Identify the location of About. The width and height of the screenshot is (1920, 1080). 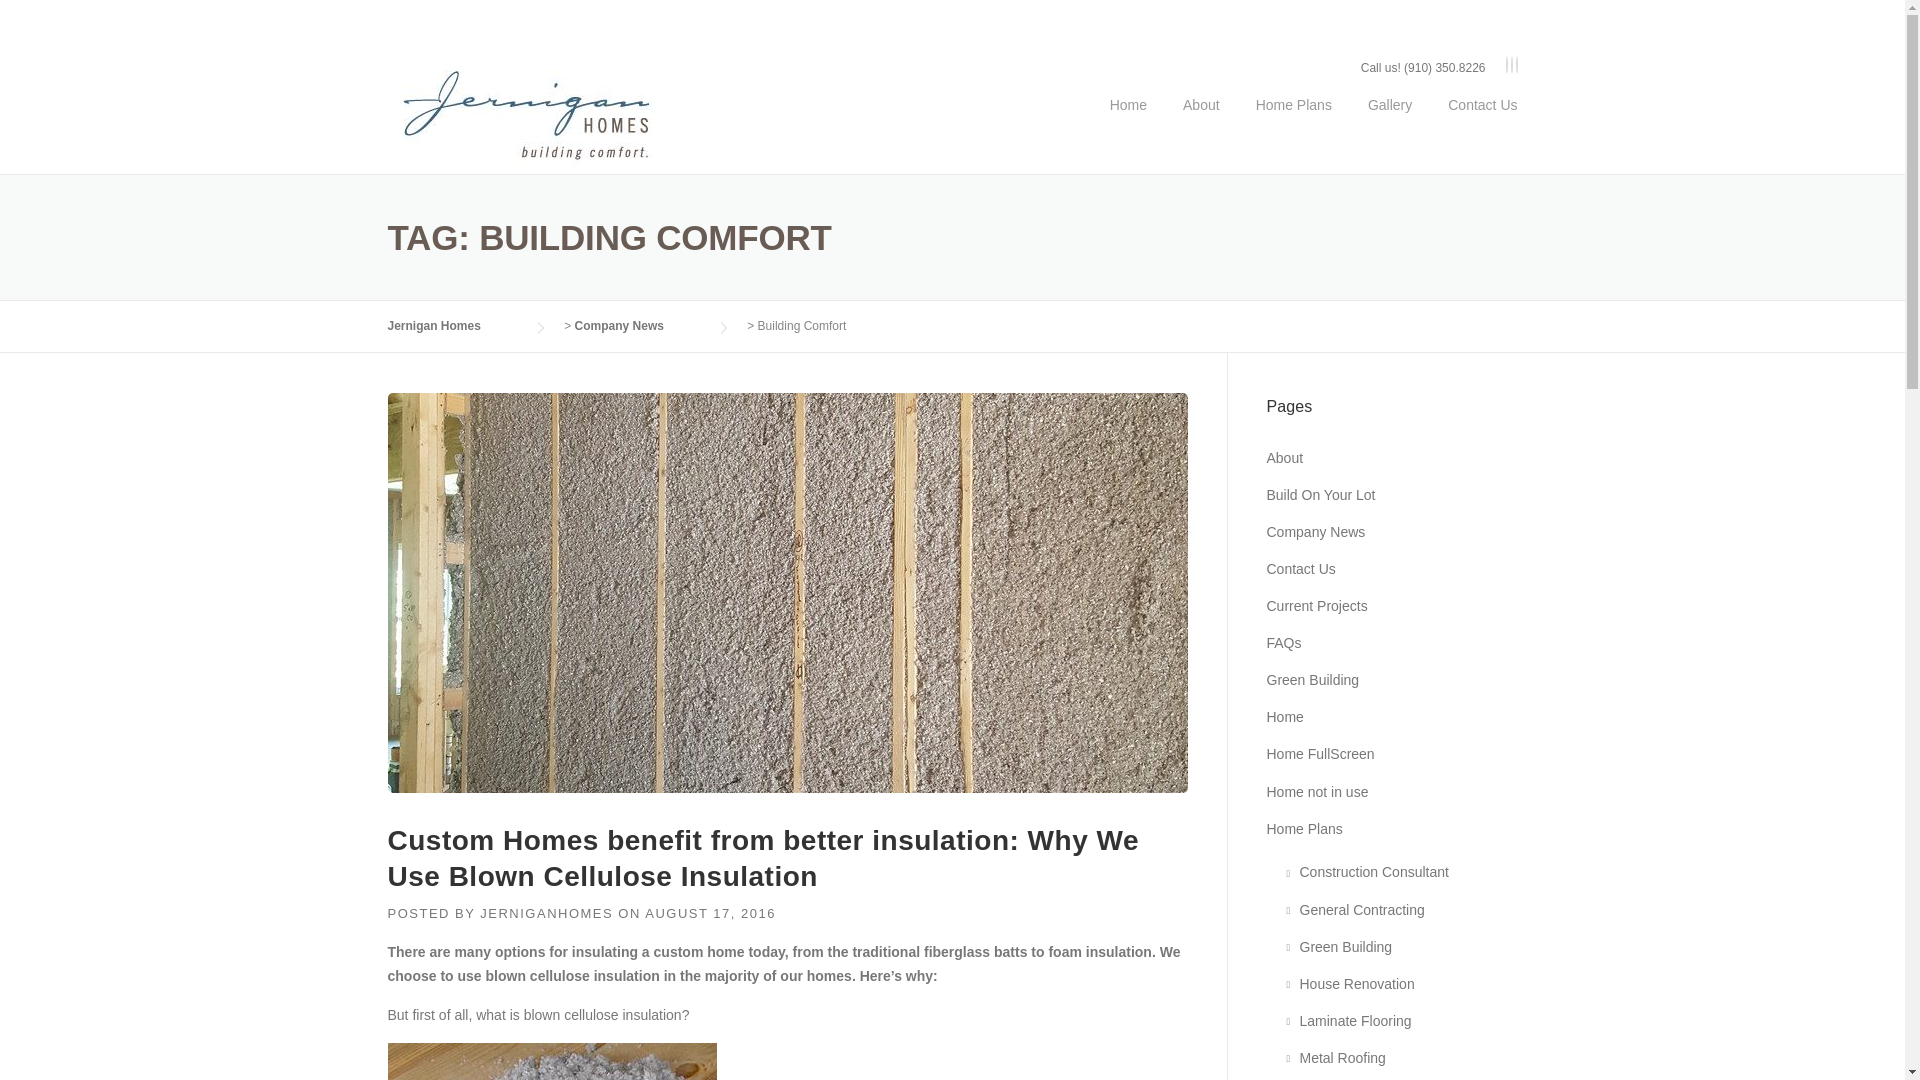
(1202, 120).